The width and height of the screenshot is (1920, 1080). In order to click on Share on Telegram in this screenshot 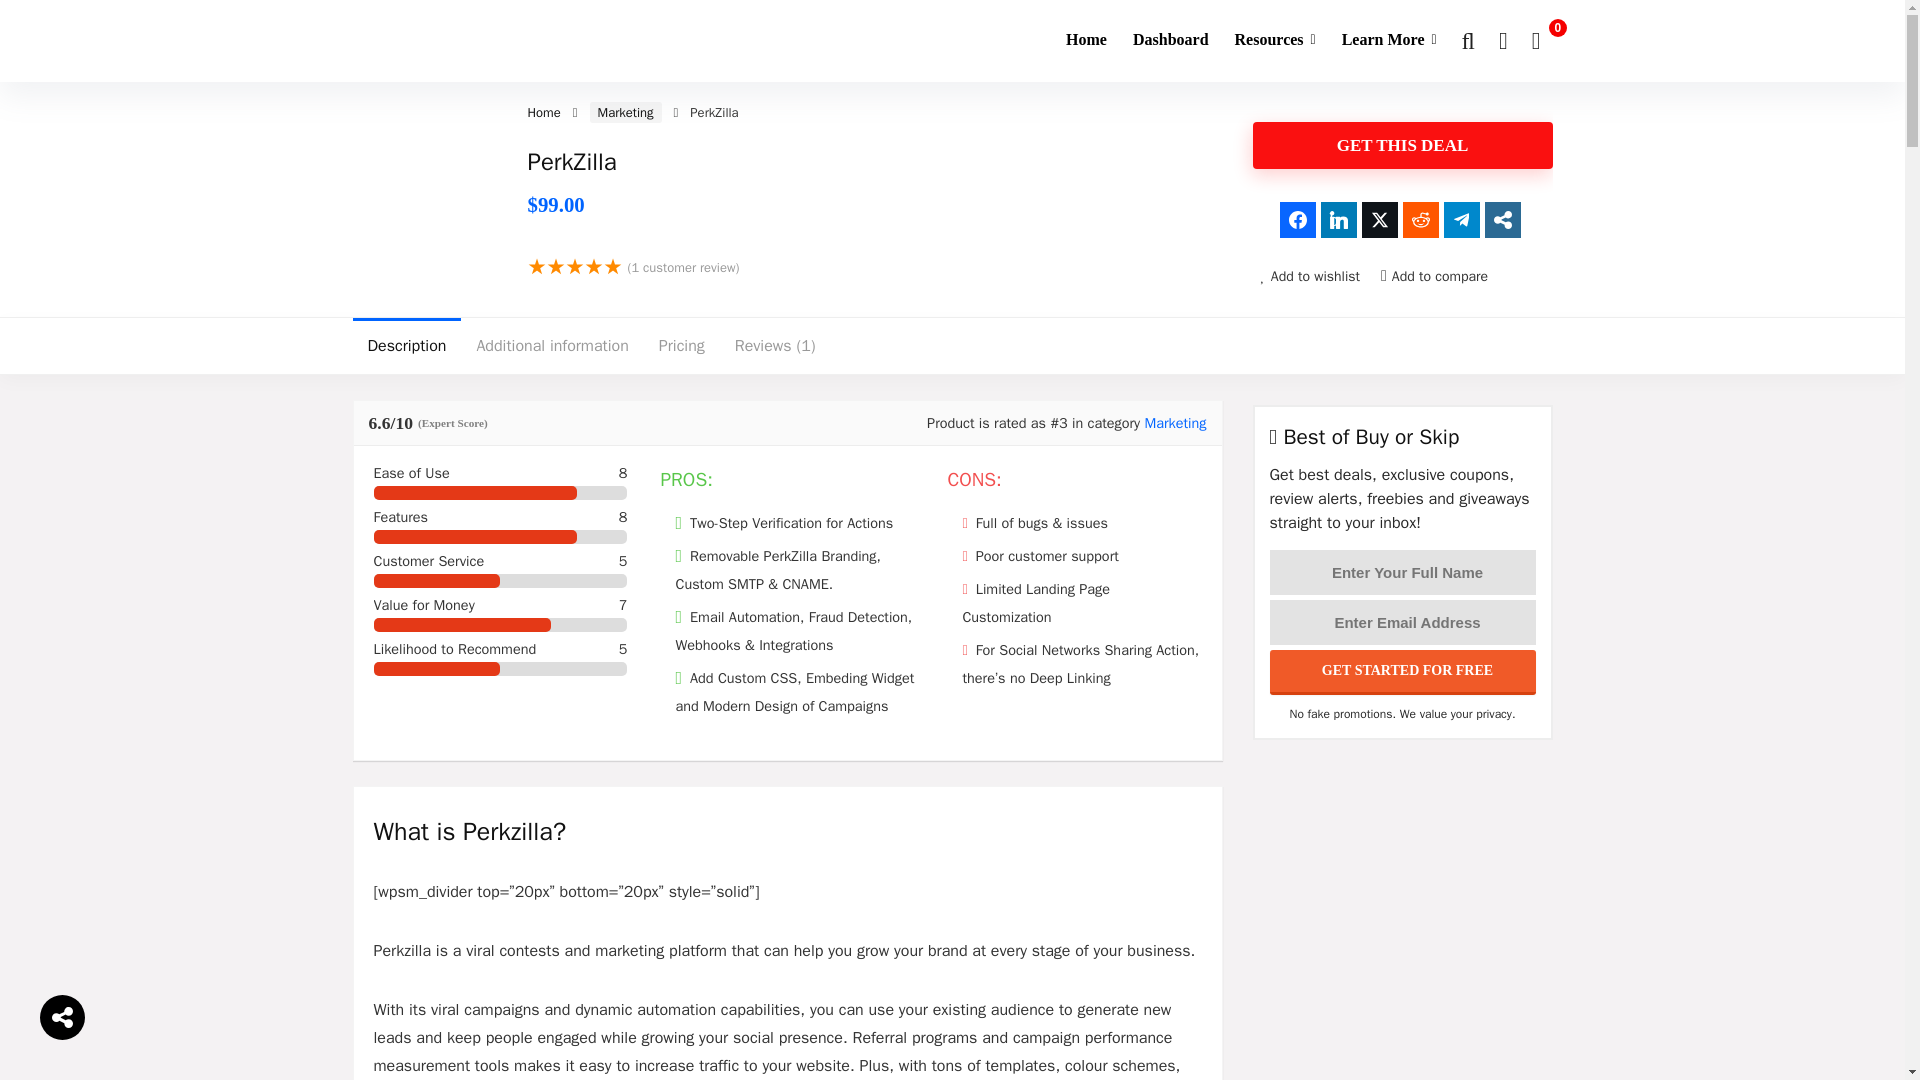, I will do `click(1462, 219)`.